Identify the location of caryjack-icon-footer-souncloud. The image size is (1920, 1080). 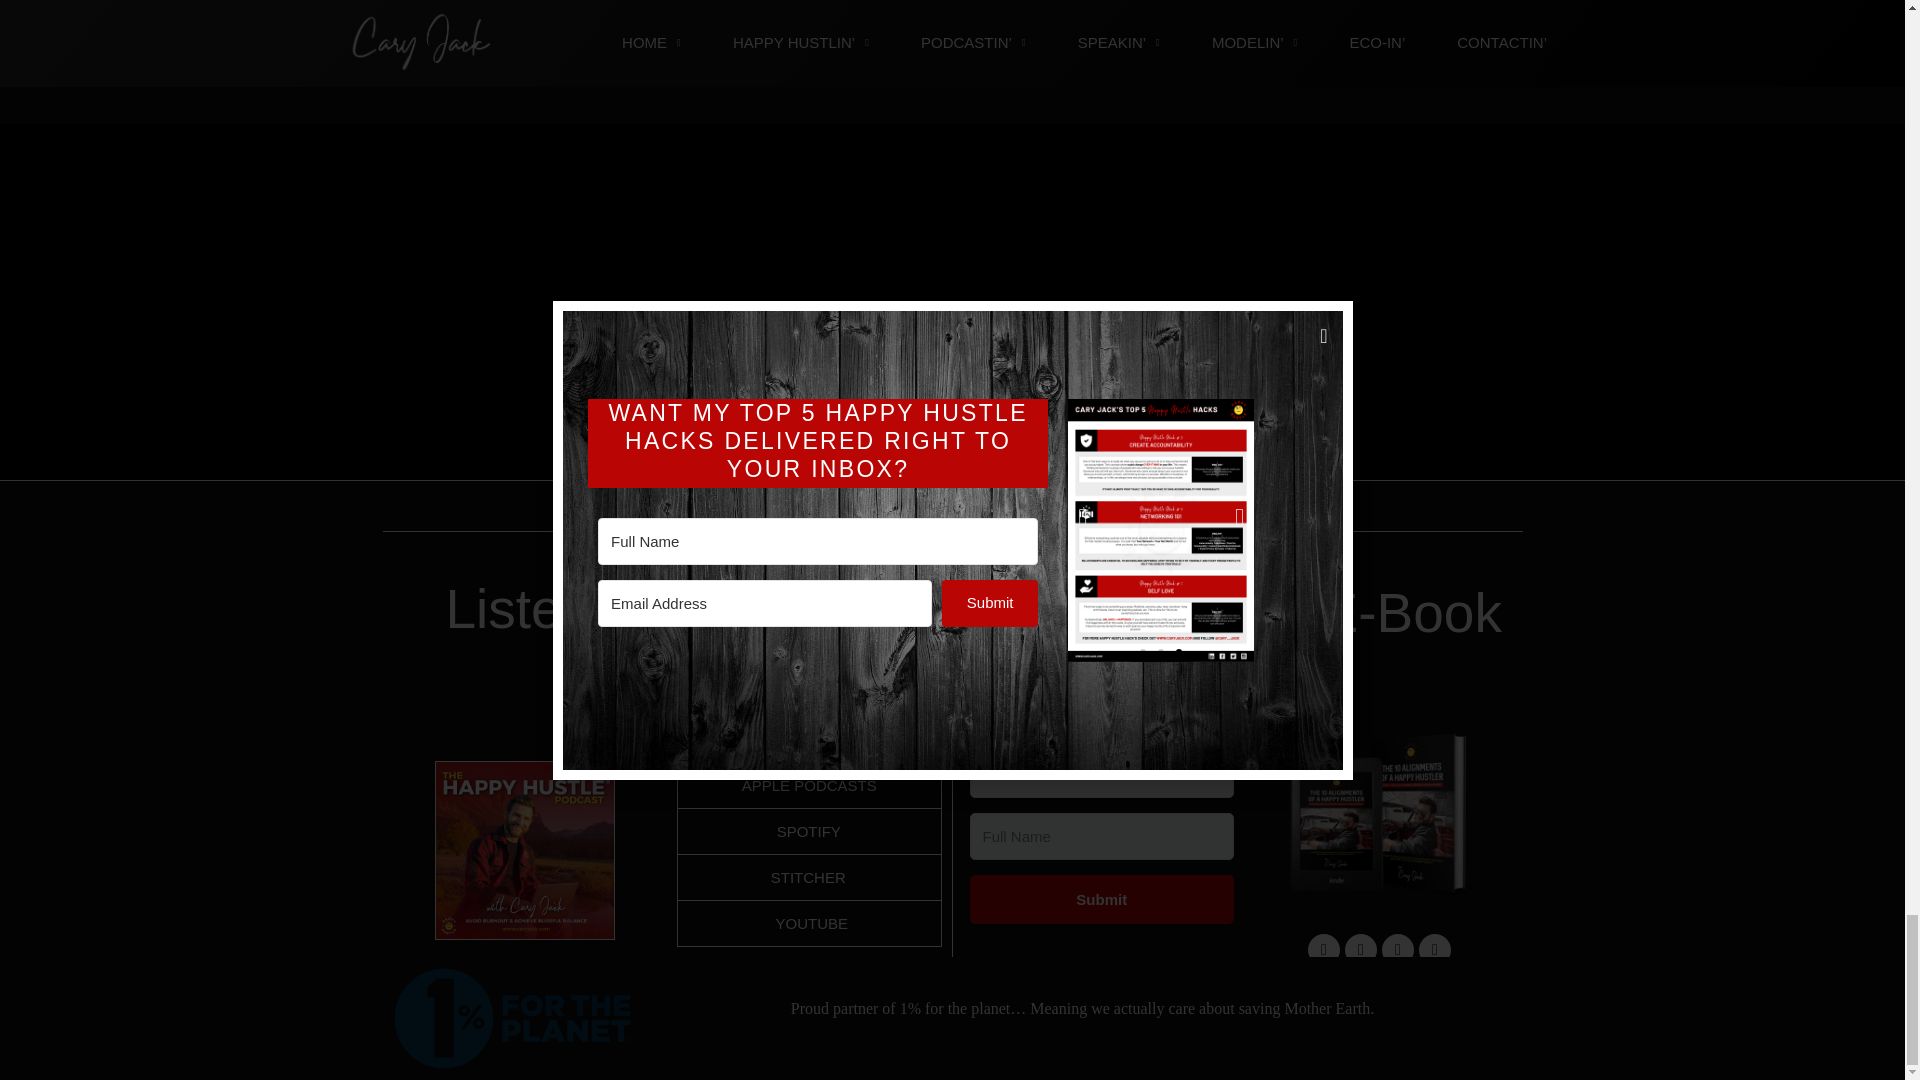
(1278, 341).